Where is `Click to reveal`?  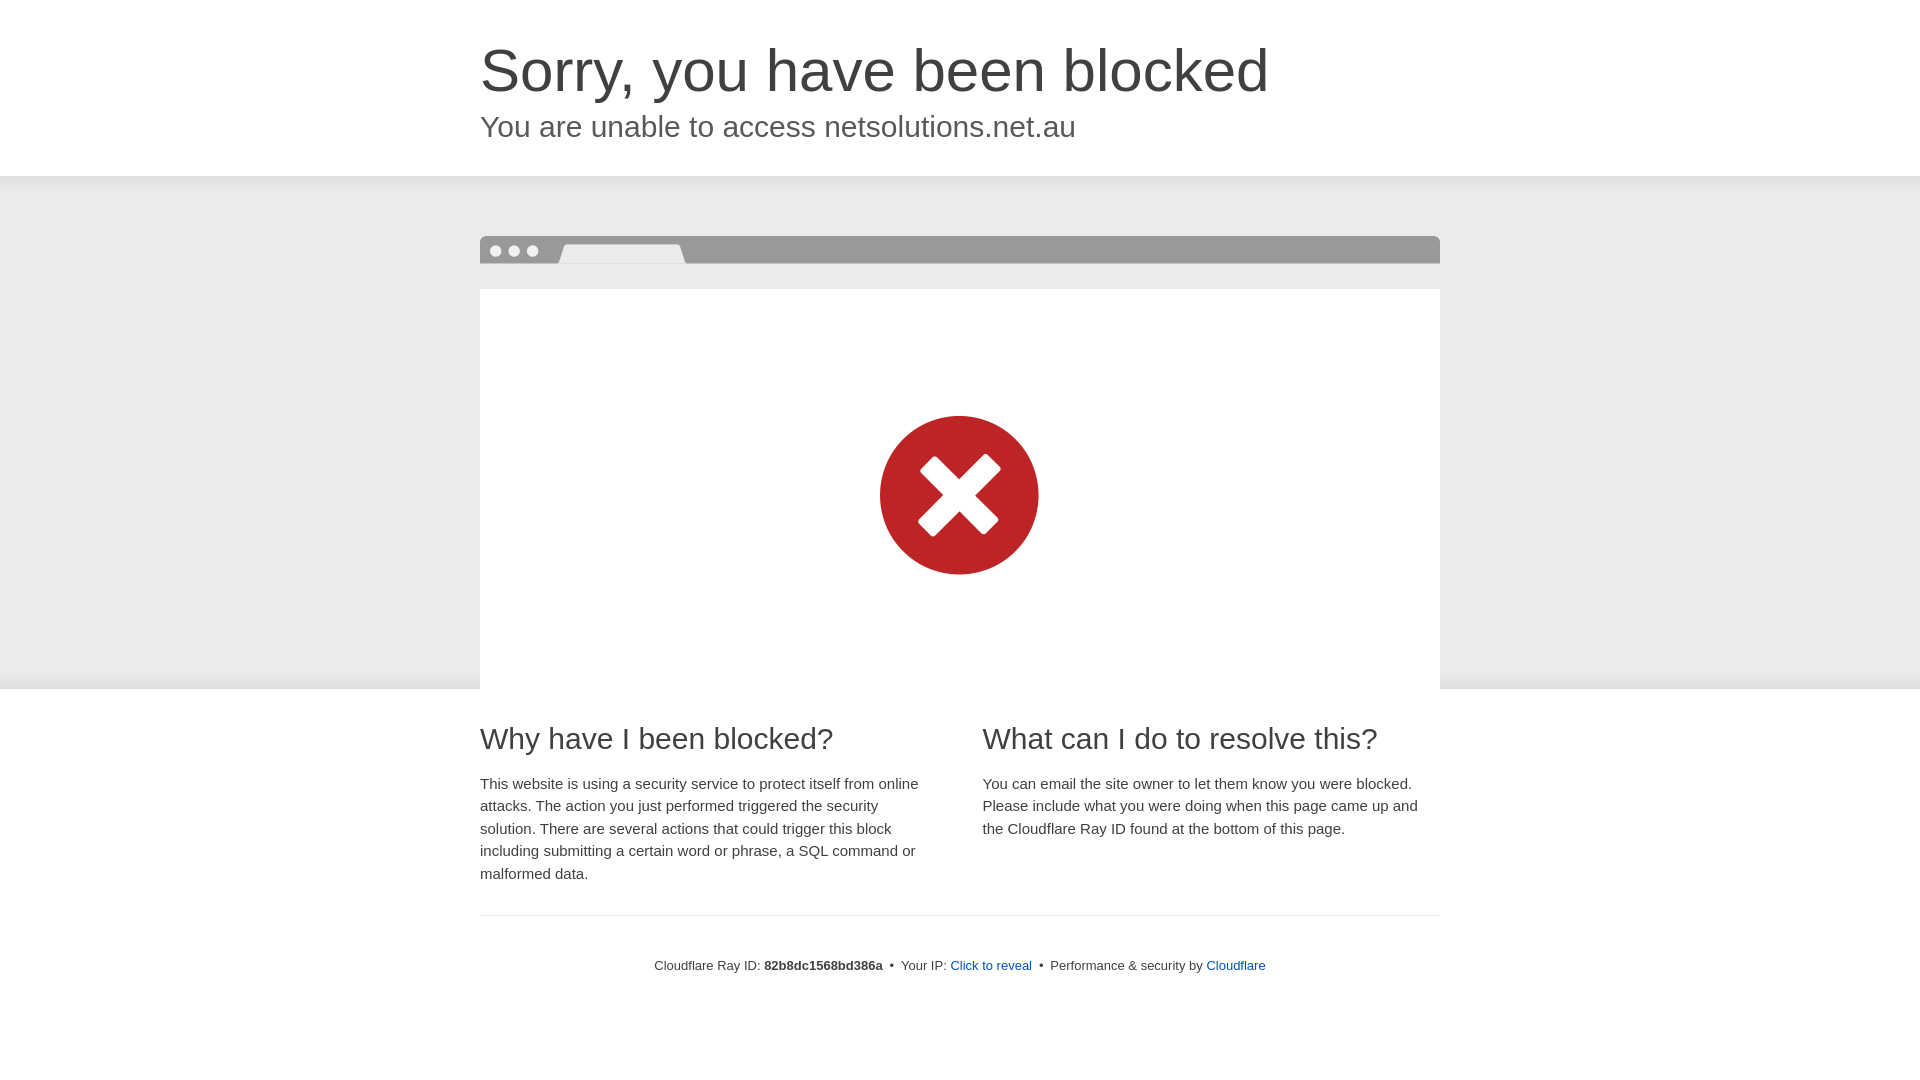
Click to reveal is located at coordinates (991, 966).